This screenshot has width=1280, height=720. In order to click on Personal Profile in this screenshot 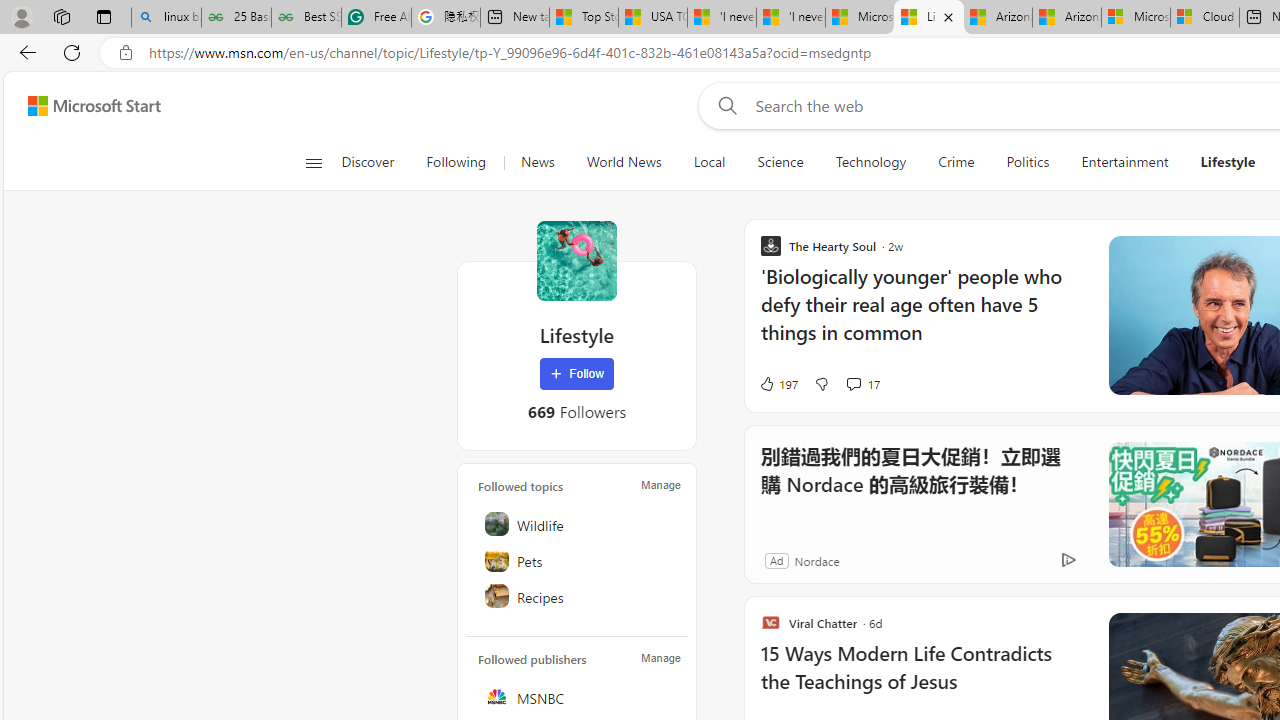, I will do `click(21, 16)`.